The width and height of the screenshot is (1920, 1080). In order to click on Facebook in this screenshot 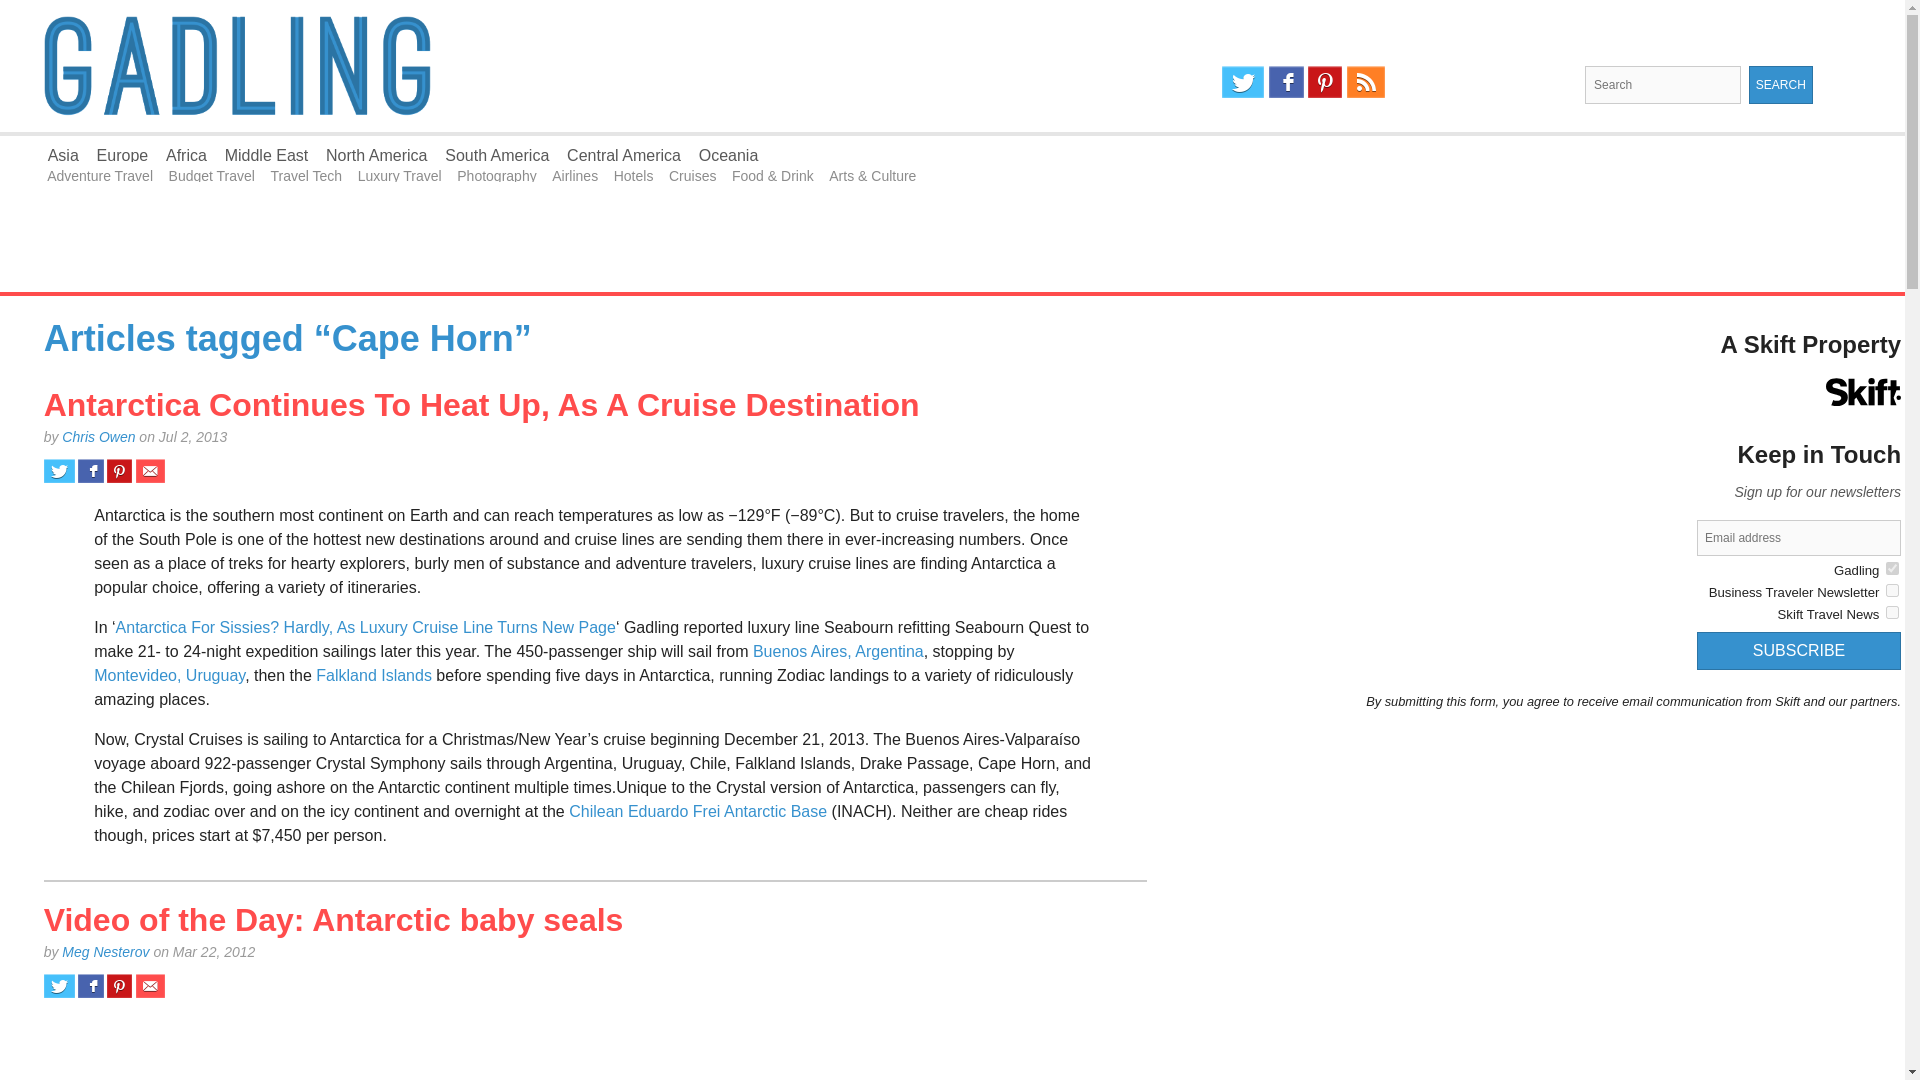, I will do `click(1286, 82)`.